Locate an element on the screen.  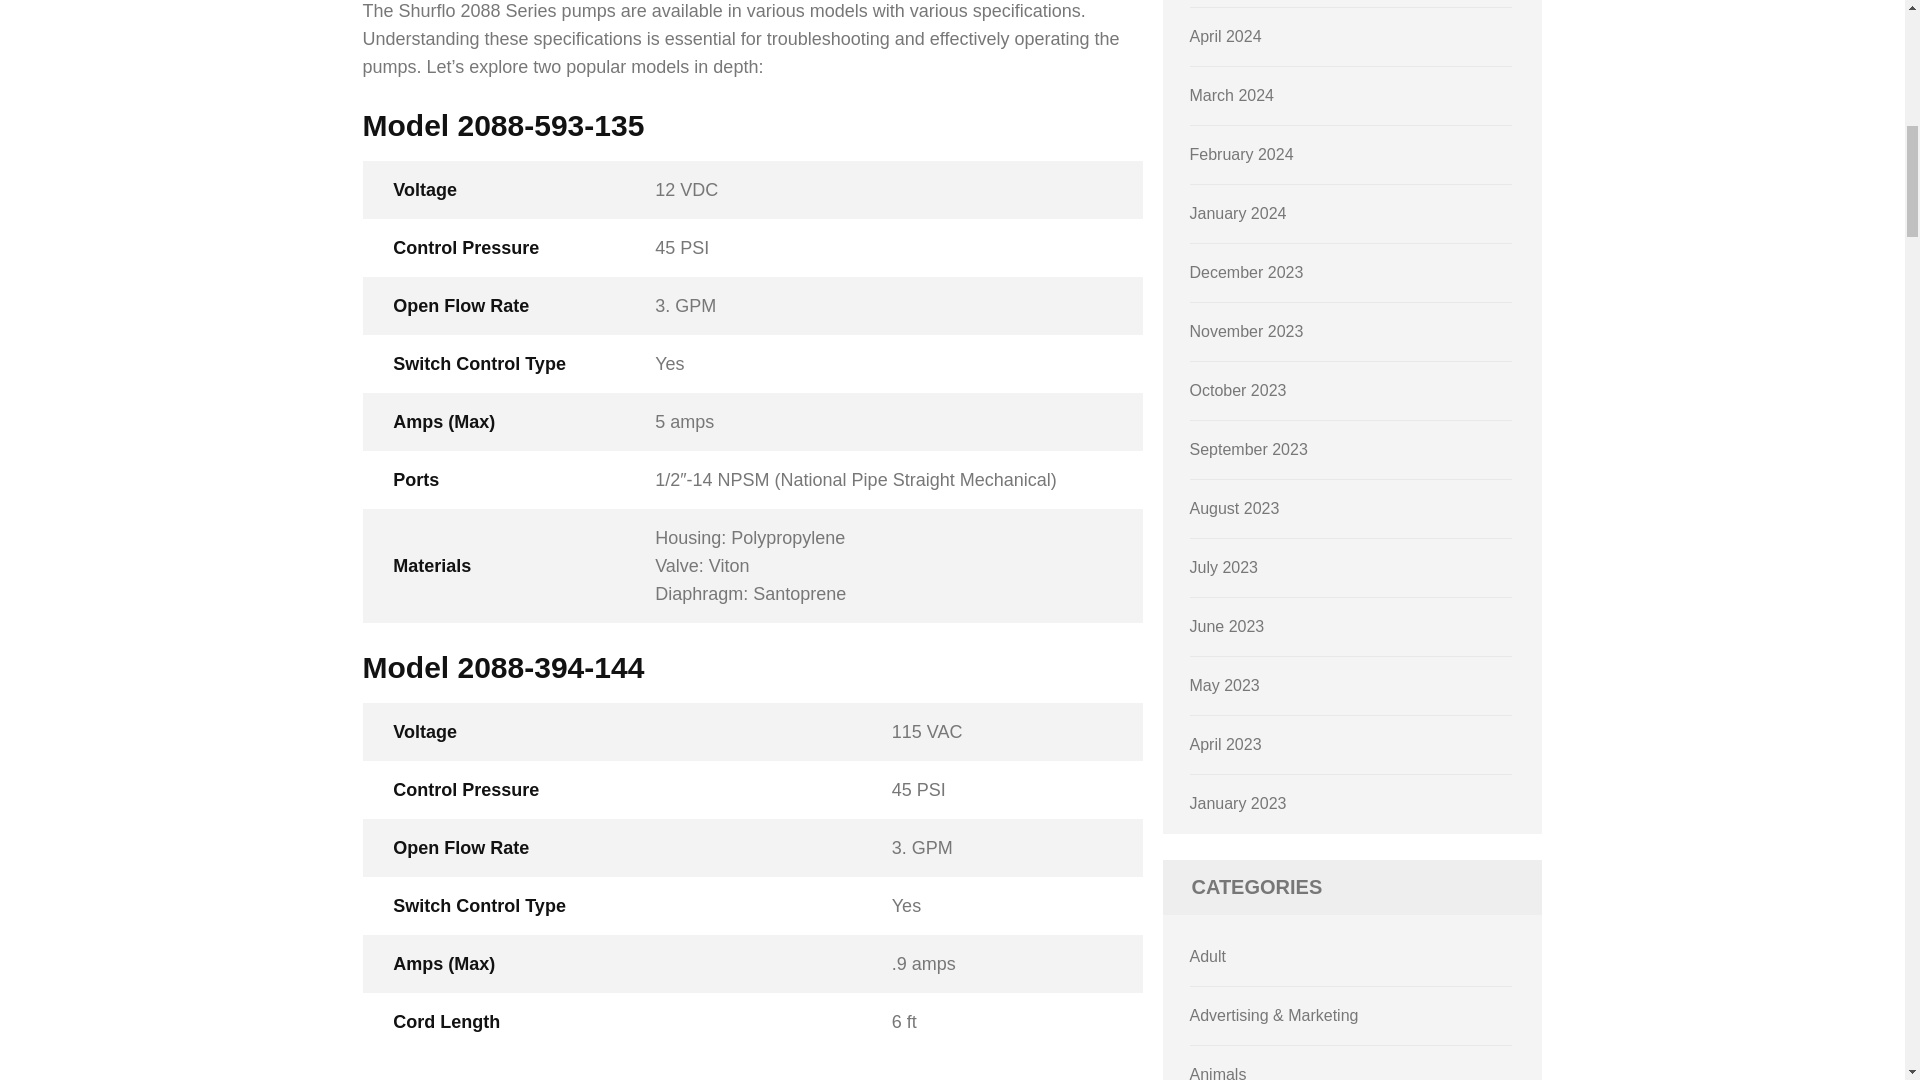
April 2024 is located at coordinates (1226, 36).